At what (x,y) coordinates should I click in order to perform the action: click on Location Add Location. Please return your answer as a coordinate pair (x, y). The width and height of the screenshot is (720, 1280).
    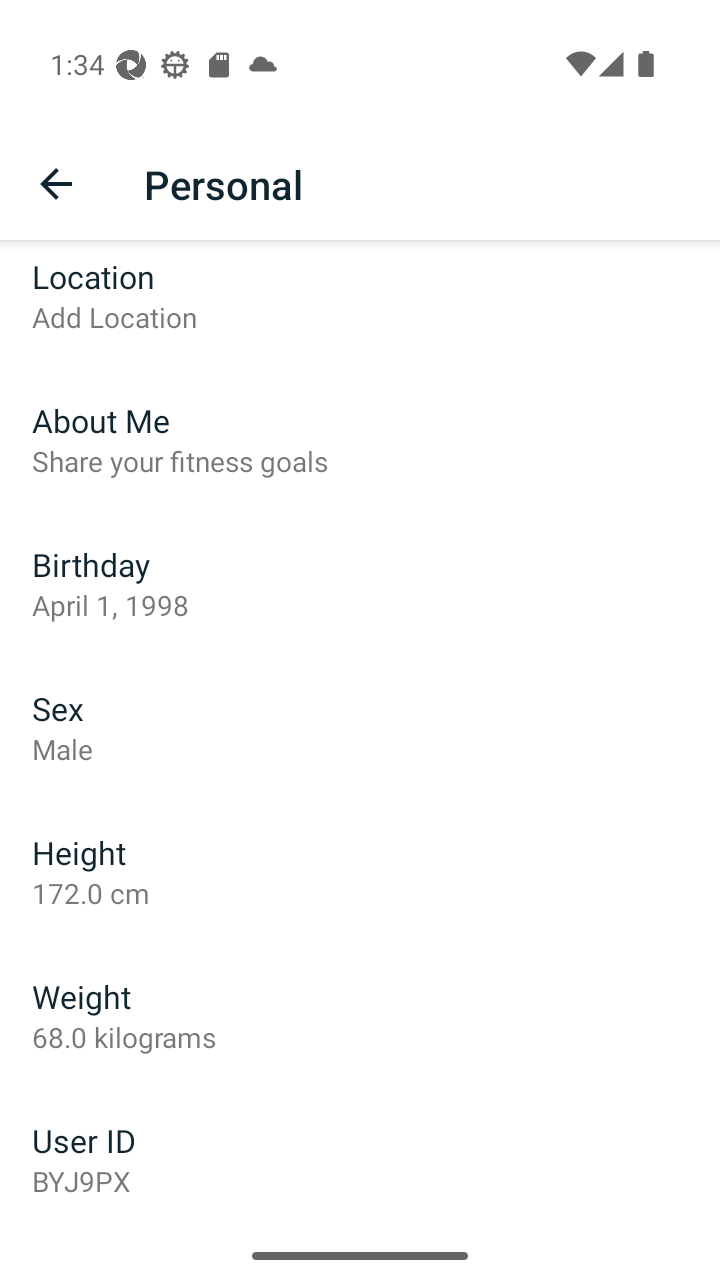
    Looking at the image, I should click on (360, 304).